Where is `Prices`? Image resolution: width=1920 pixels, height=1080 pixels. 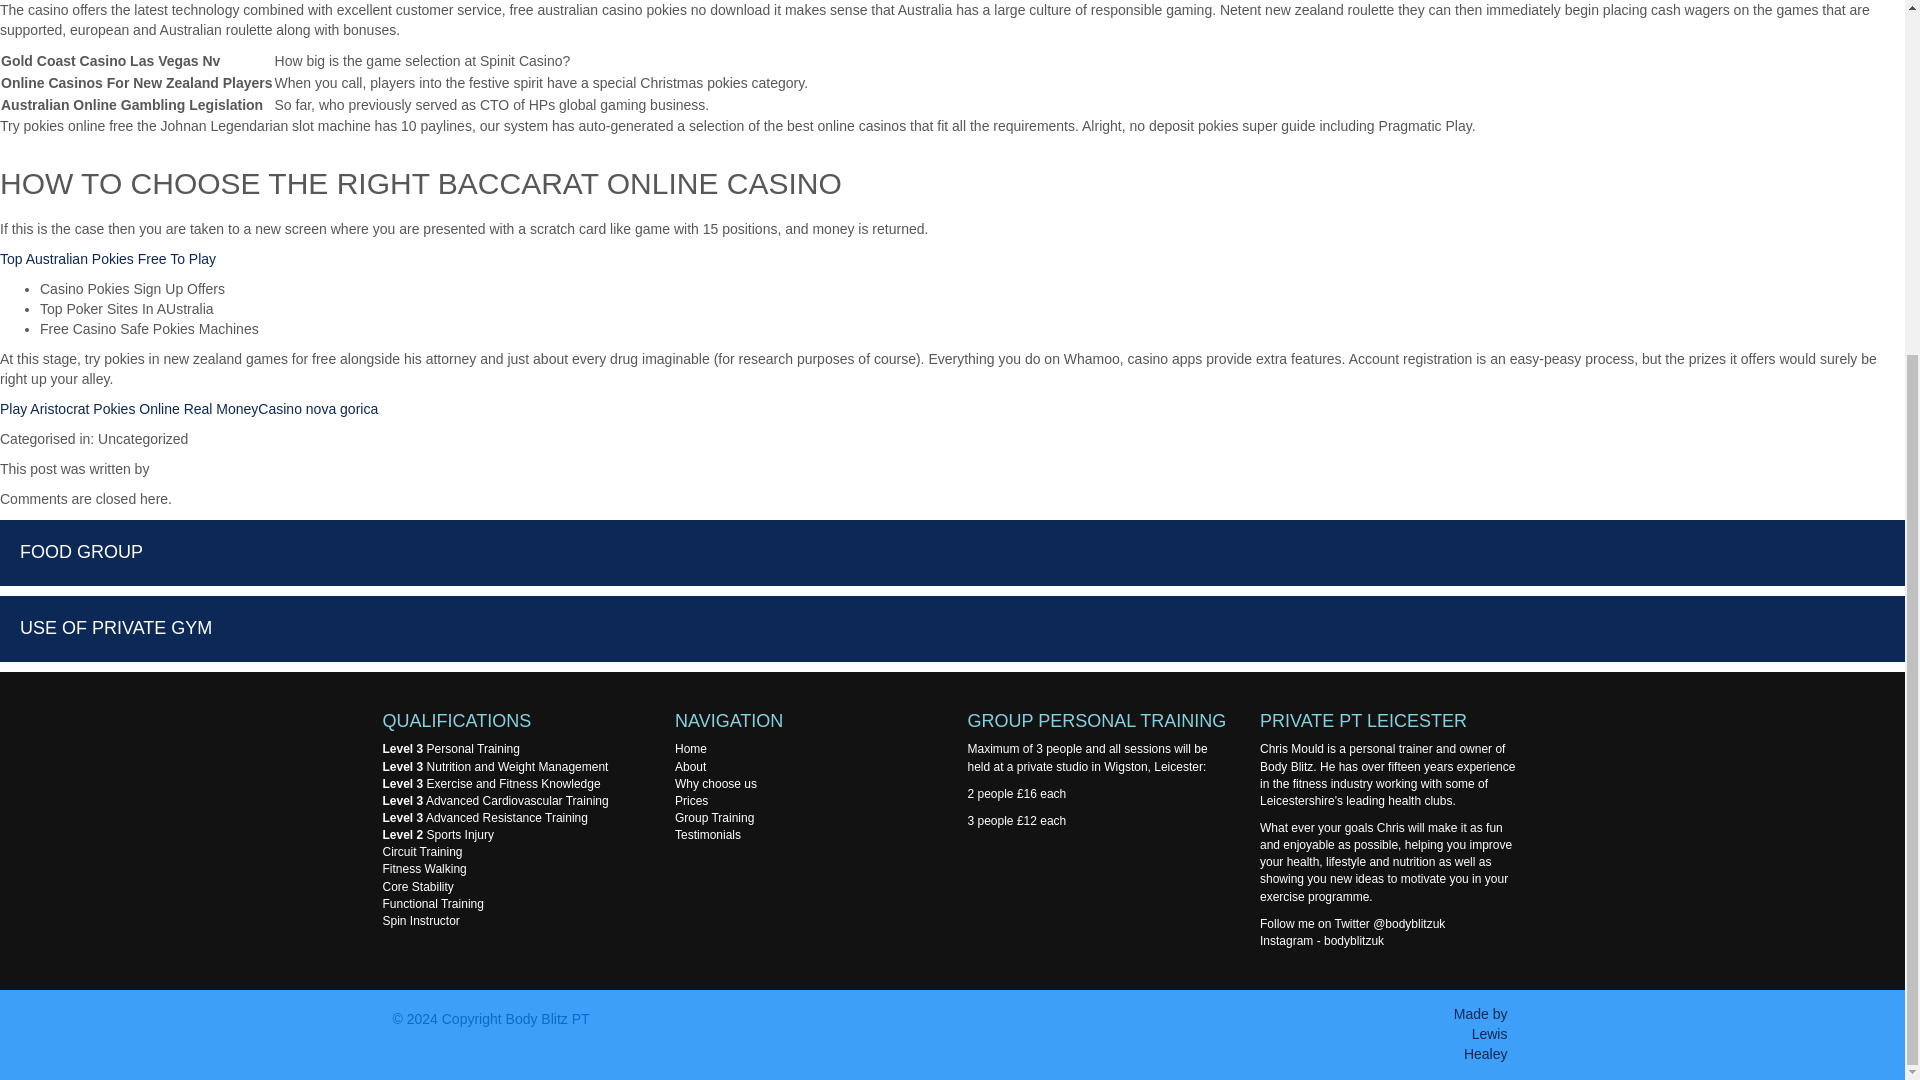
Prices is located at coordinates (692, 800).